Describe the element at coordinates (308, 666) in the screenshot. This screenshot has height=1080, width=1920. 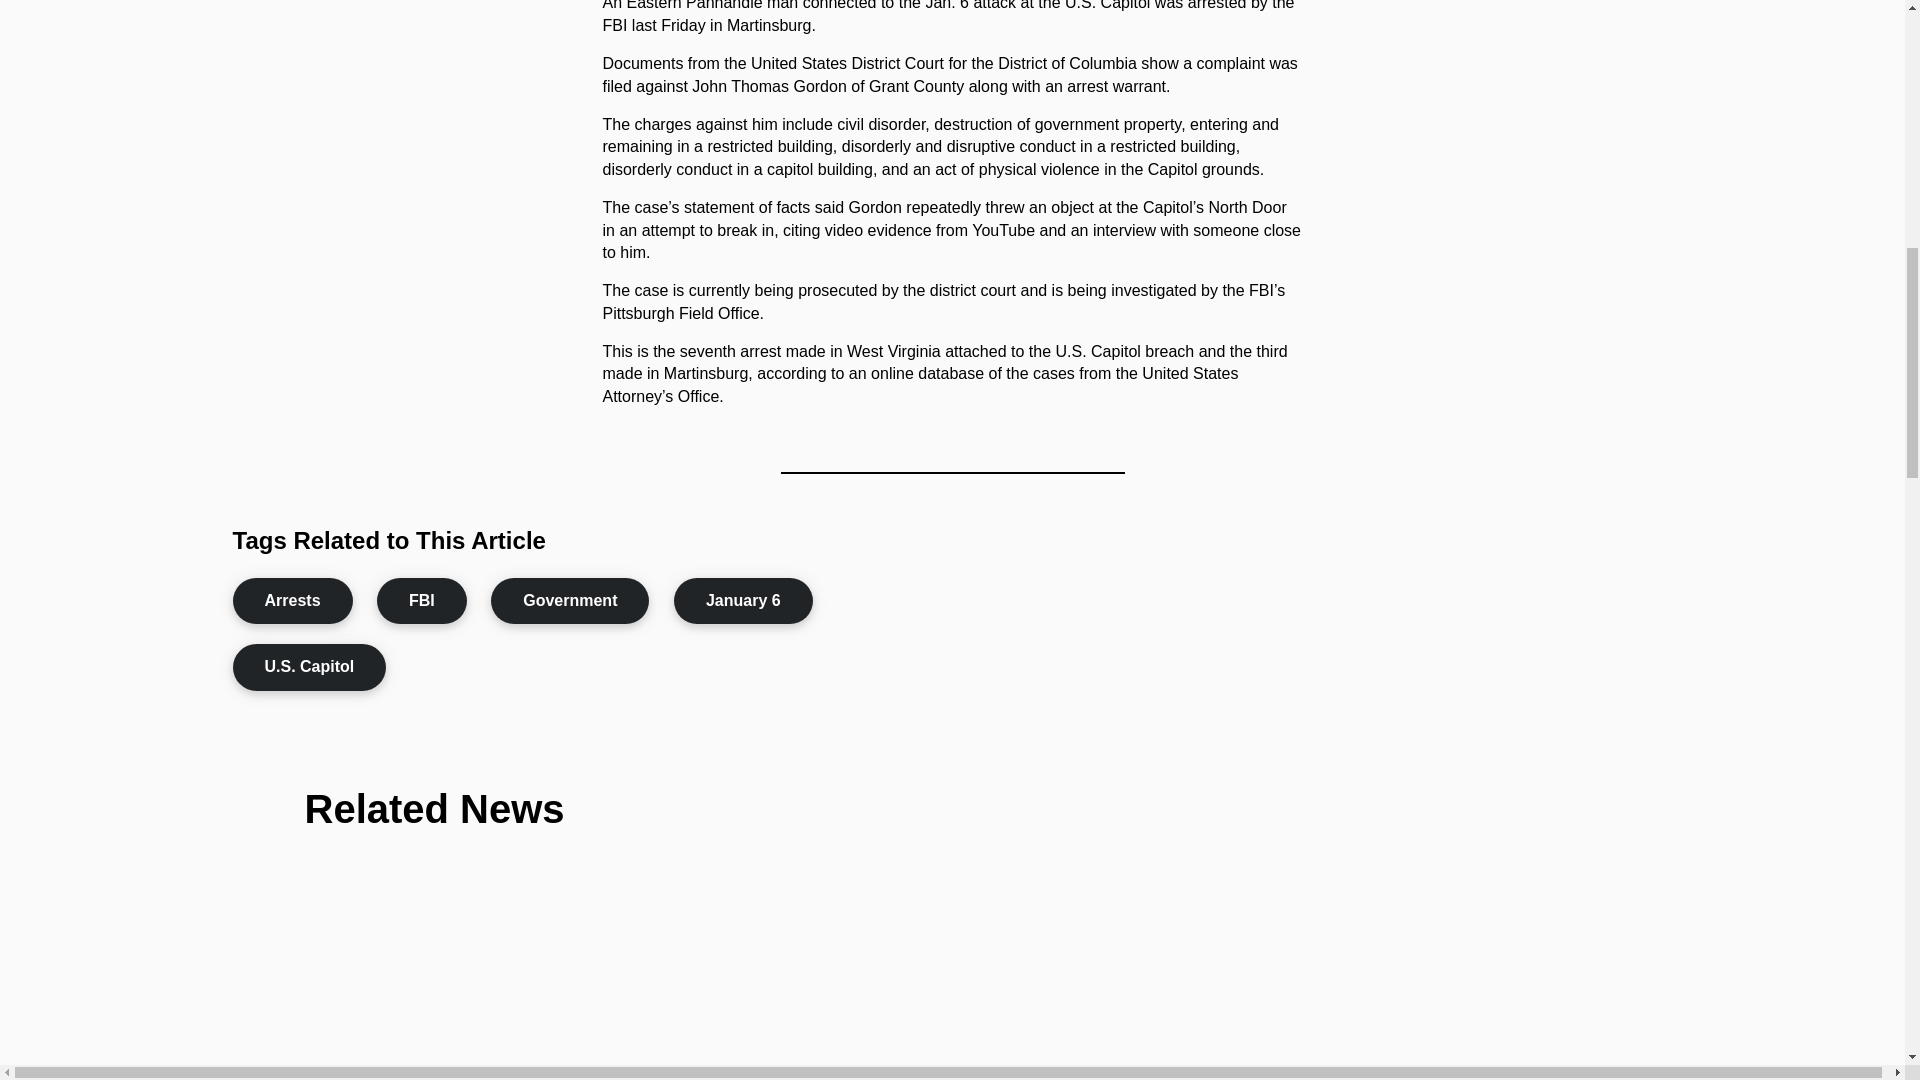
I see `U.S. Capitol` at that location.